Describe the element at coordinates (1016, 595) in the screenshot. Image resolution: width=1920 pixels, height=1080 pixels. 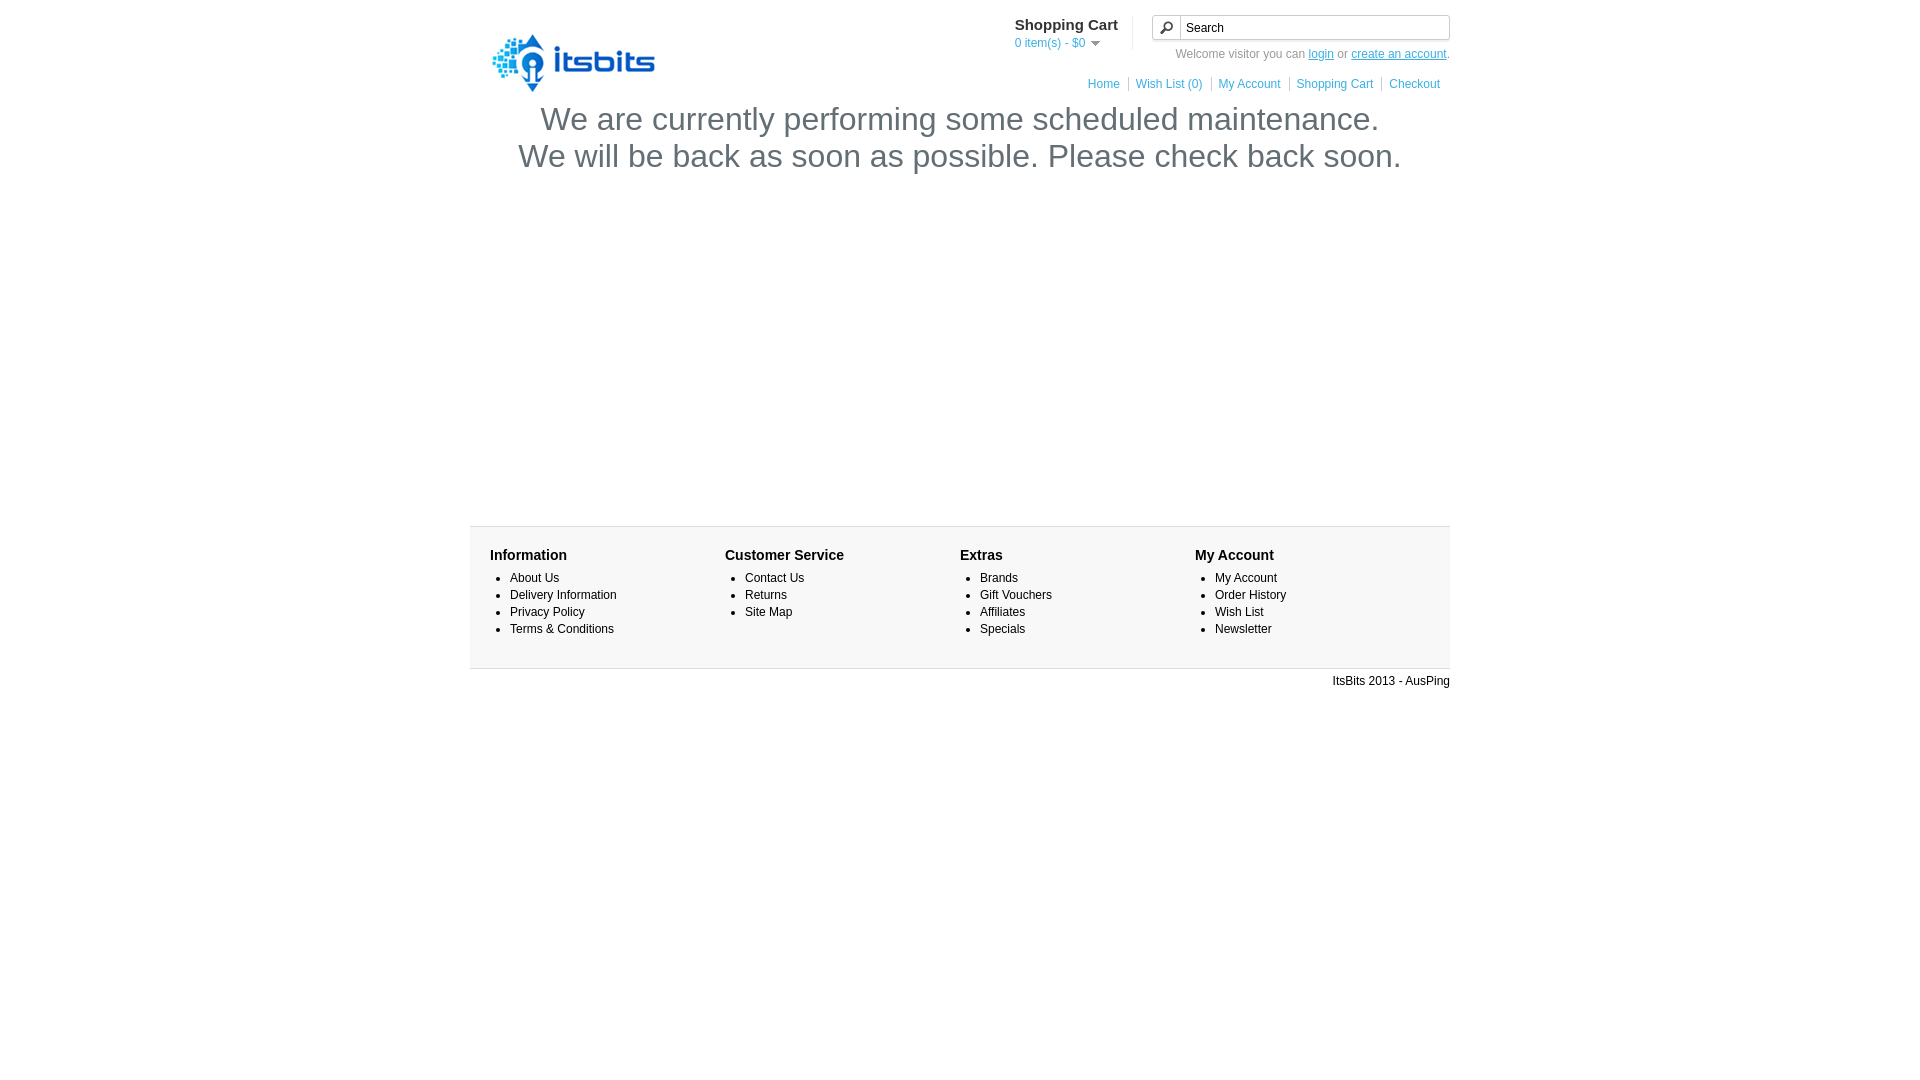
I see `Gift Vouchers` at that location.